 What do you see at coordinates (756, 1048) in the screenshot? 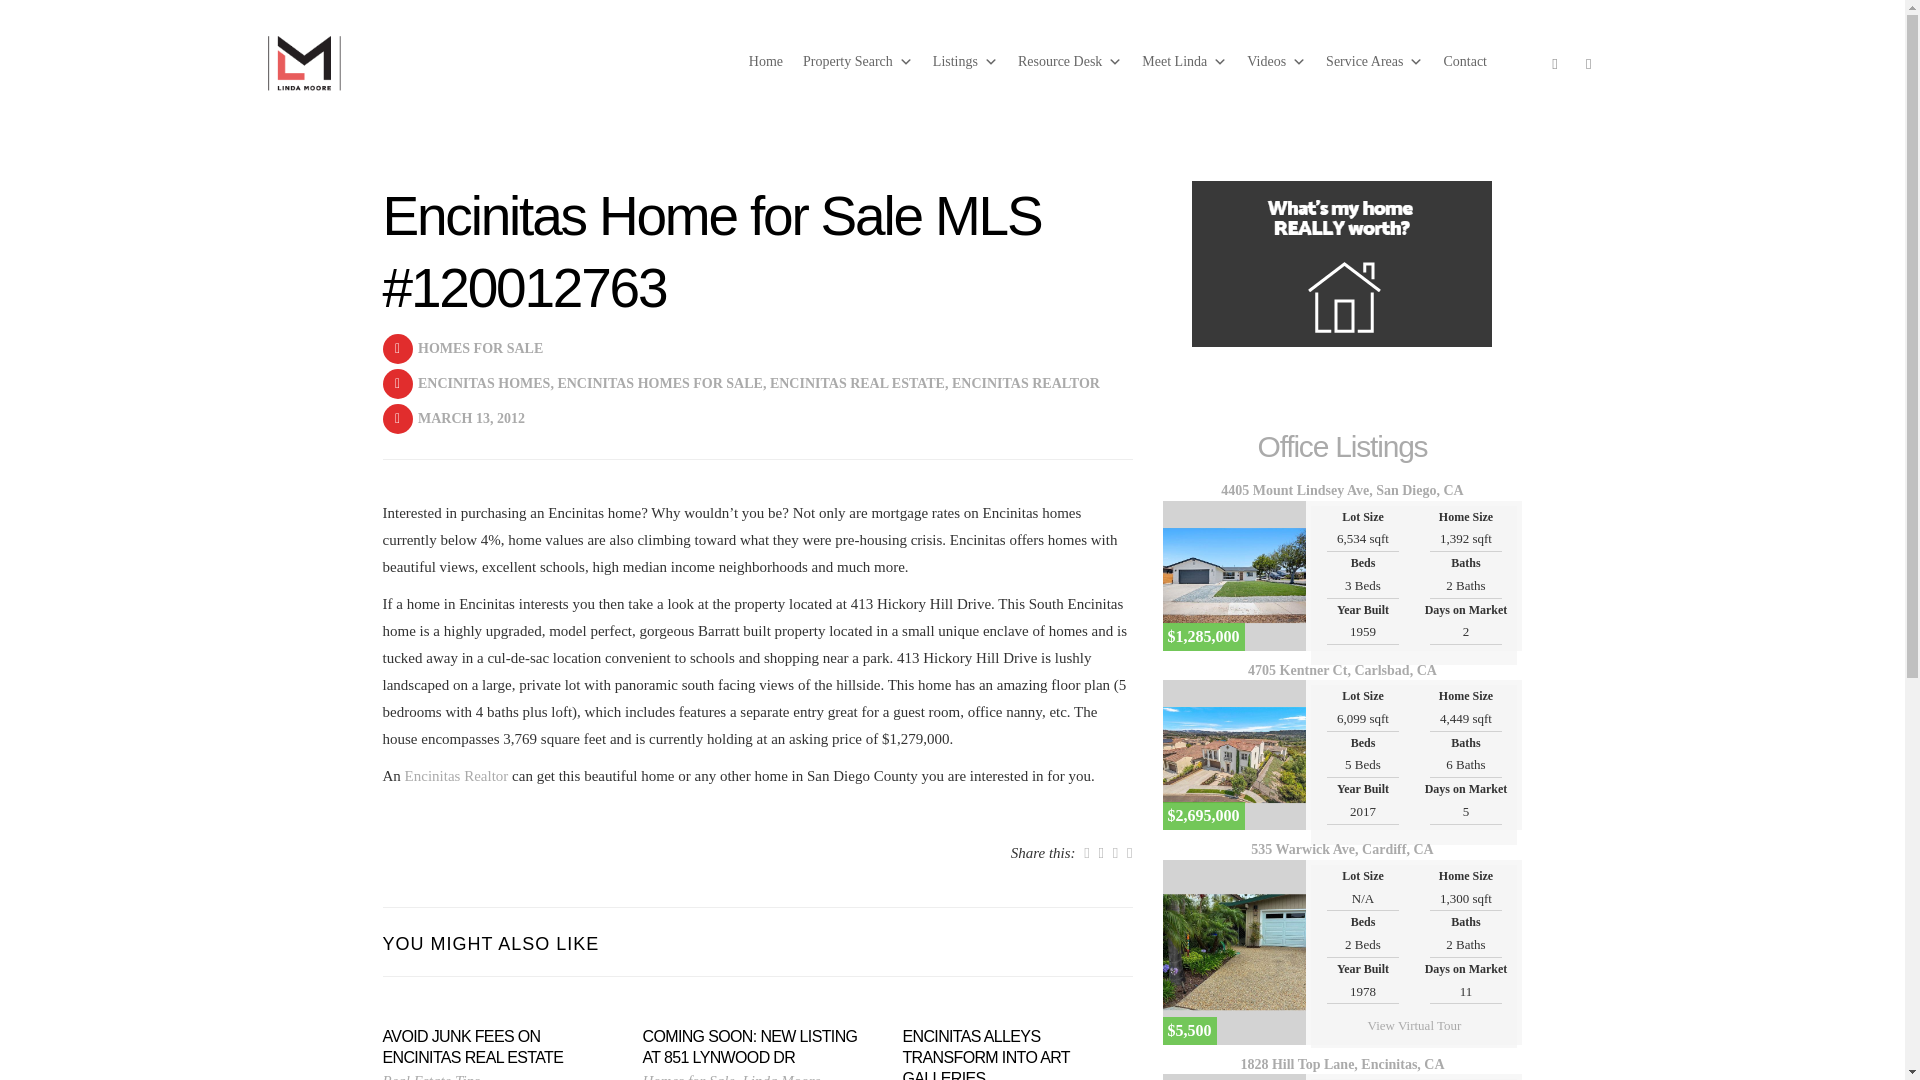
I see `Coming Soon: New Listing at 851 Lynwood Dr` at bounding box center [756, 1048].